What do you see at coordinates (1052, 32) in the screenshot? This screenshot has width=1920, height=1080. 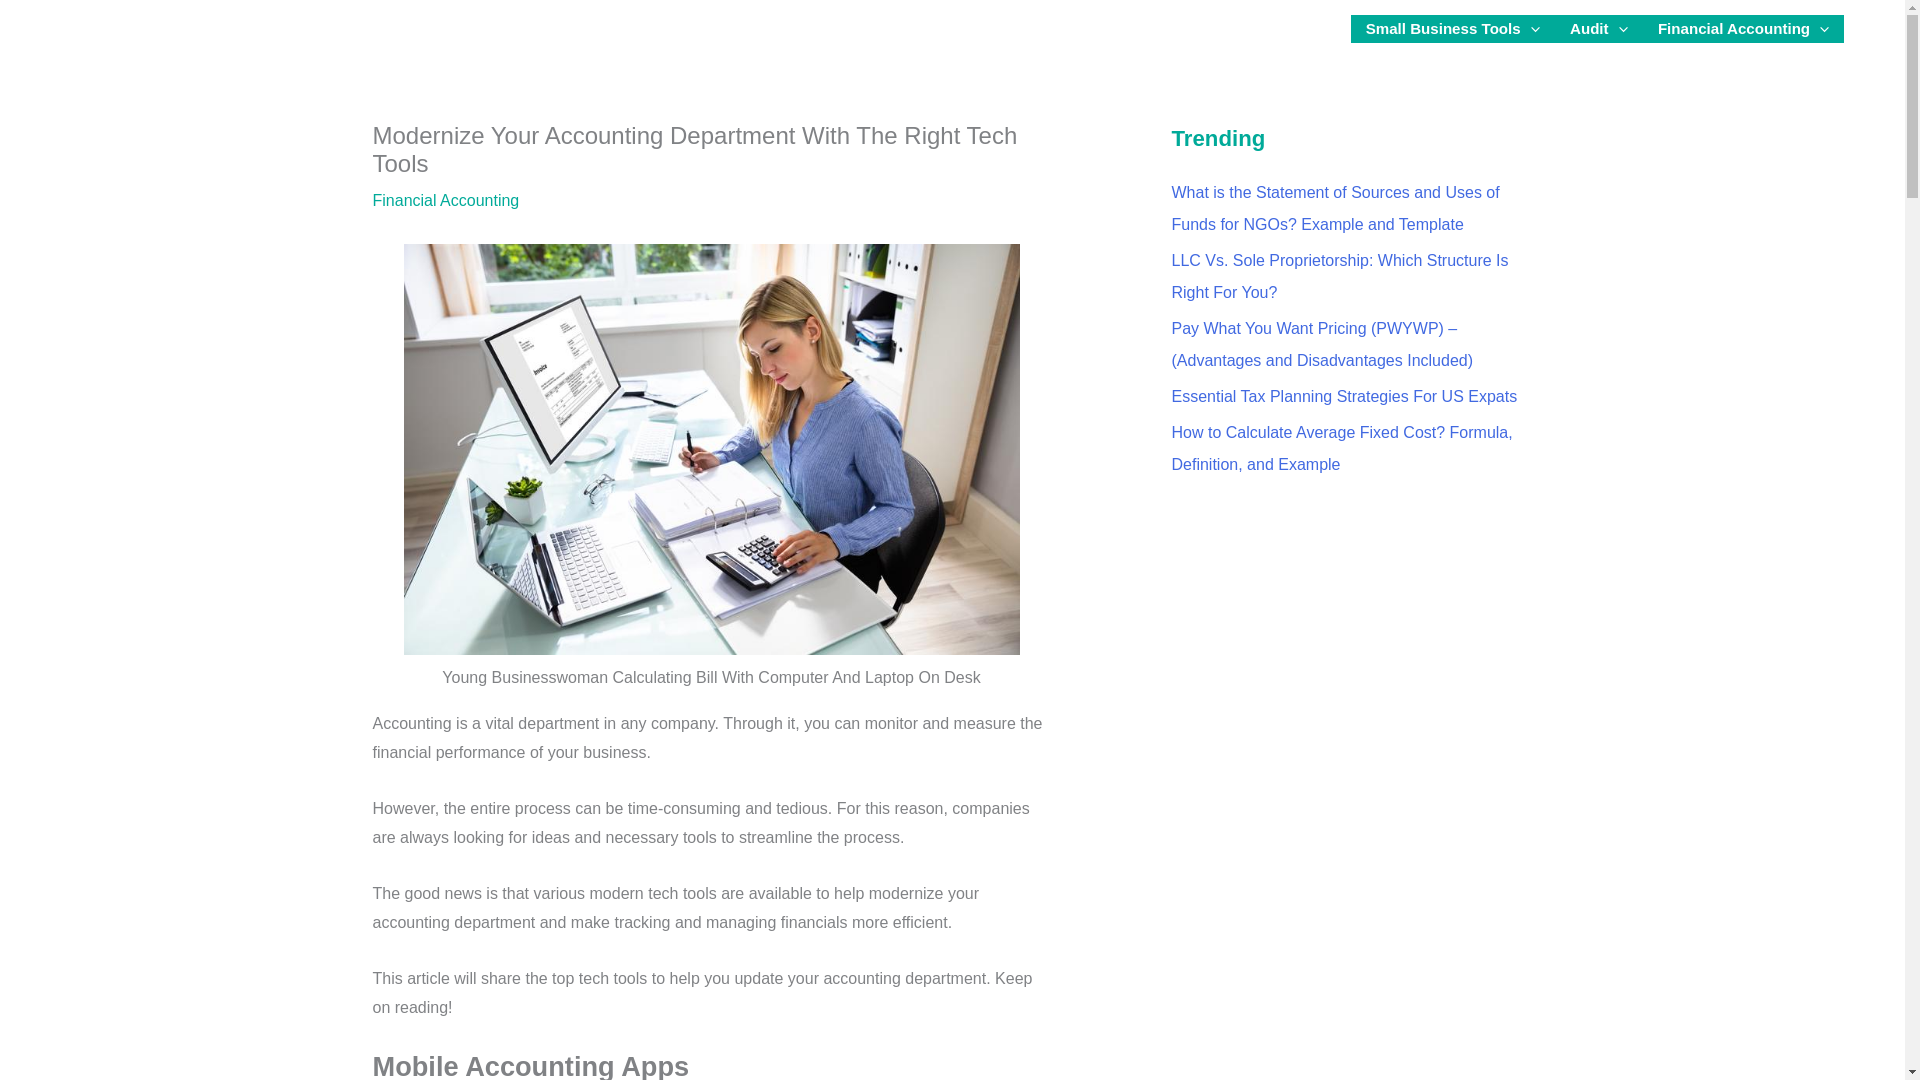 I see `Small Business Tools` at bounding box center [1052, 32].